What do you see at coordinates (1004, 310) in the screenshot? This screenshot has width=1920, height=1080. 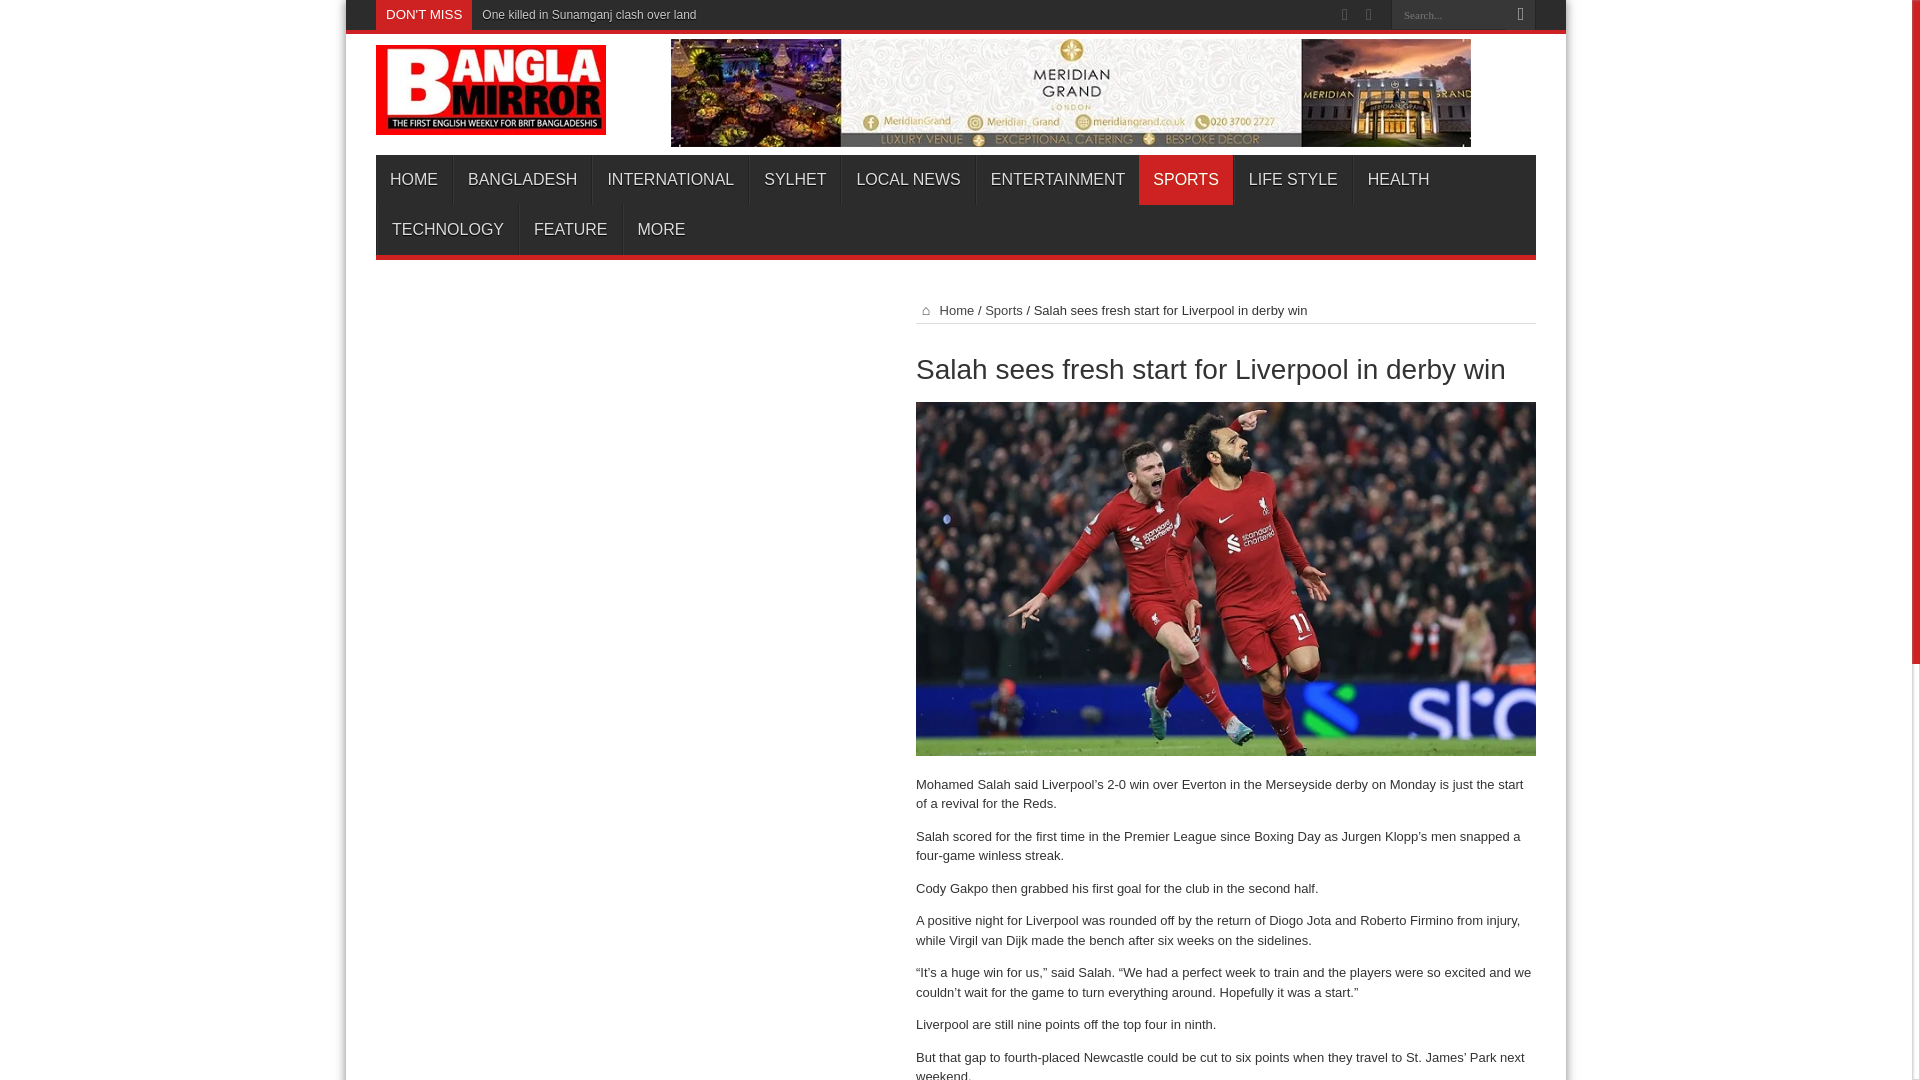 I see `Sports` at bounding box center [1004, 310].